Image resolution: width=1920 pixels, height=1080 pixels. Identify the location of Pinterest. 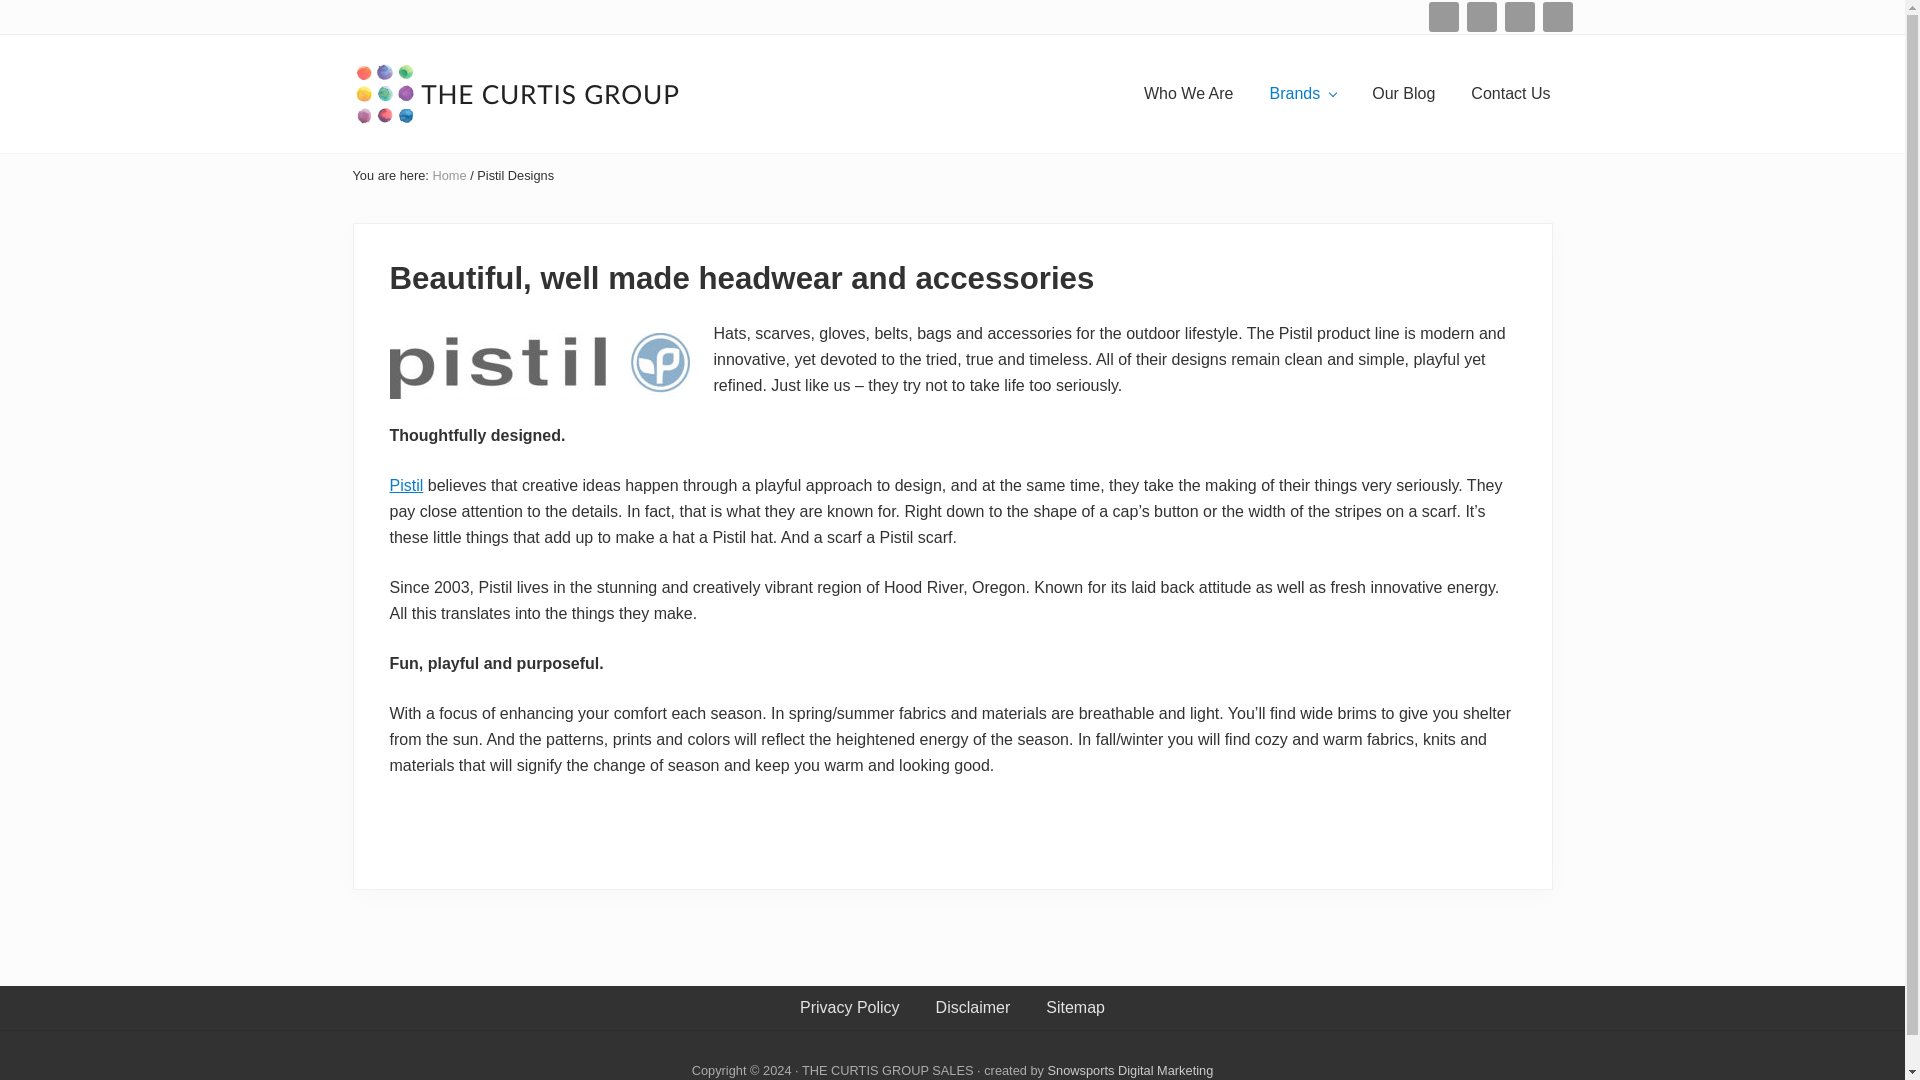
(1556, 17).